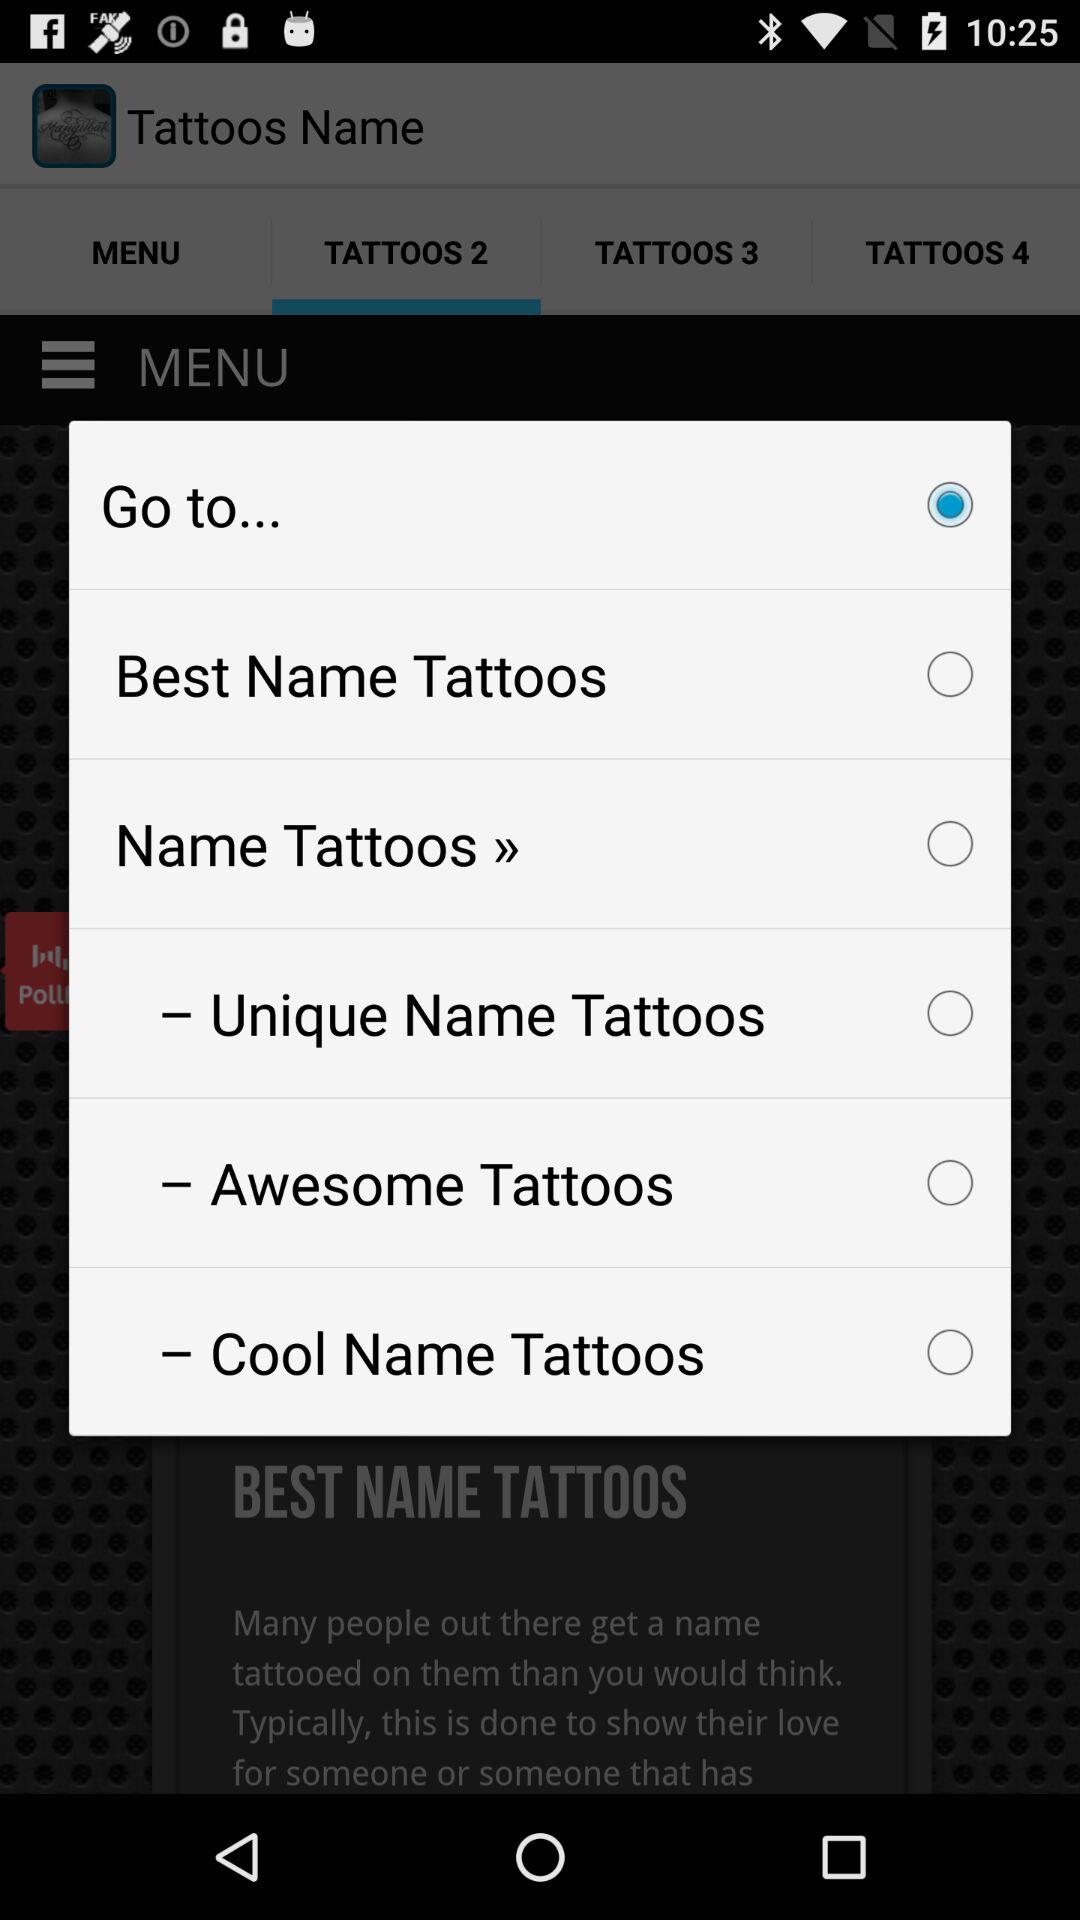 The height and width of the screenshot is (1920, 1080). What do you see at coordinates (540, 504) in the screenshot?
I see `launch go to...` at bounding box center [540, 504].